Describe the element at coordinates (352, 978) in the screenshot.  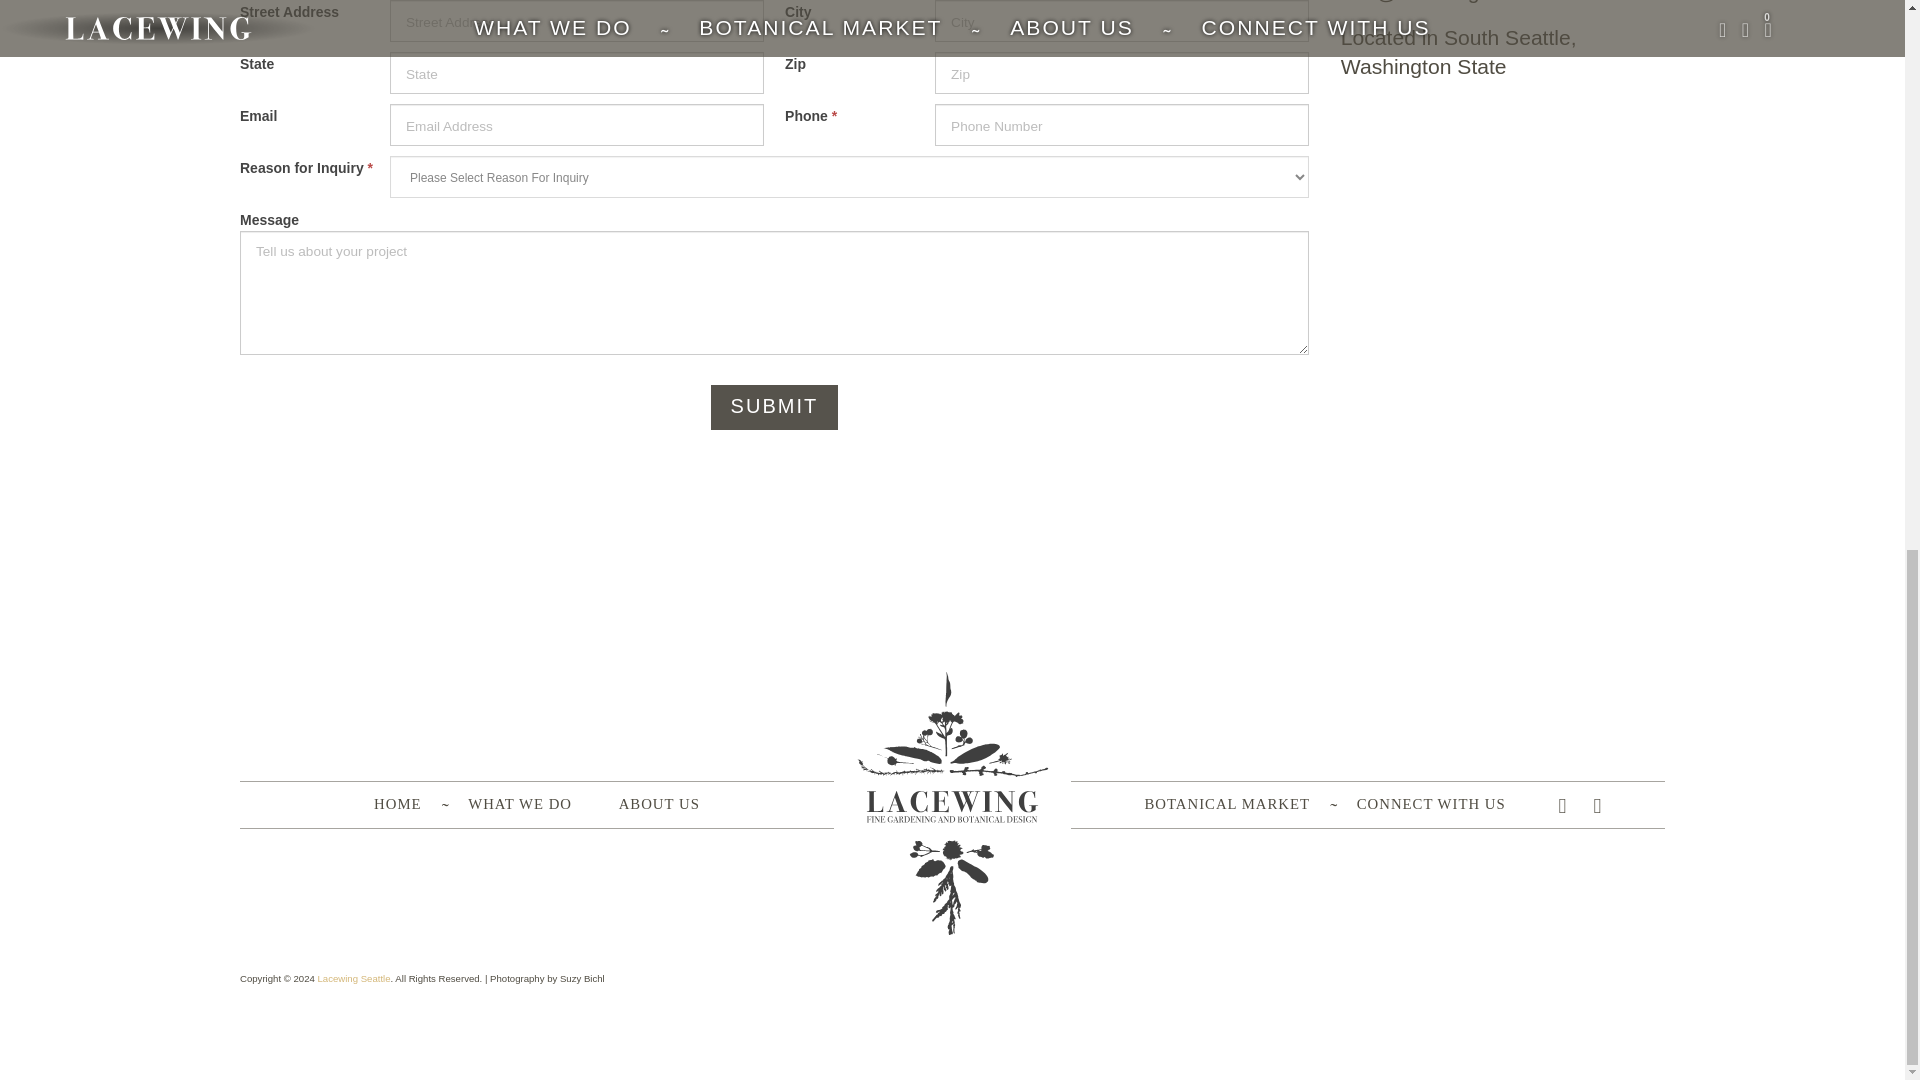
I see `Lacewing Seattle` at that location.